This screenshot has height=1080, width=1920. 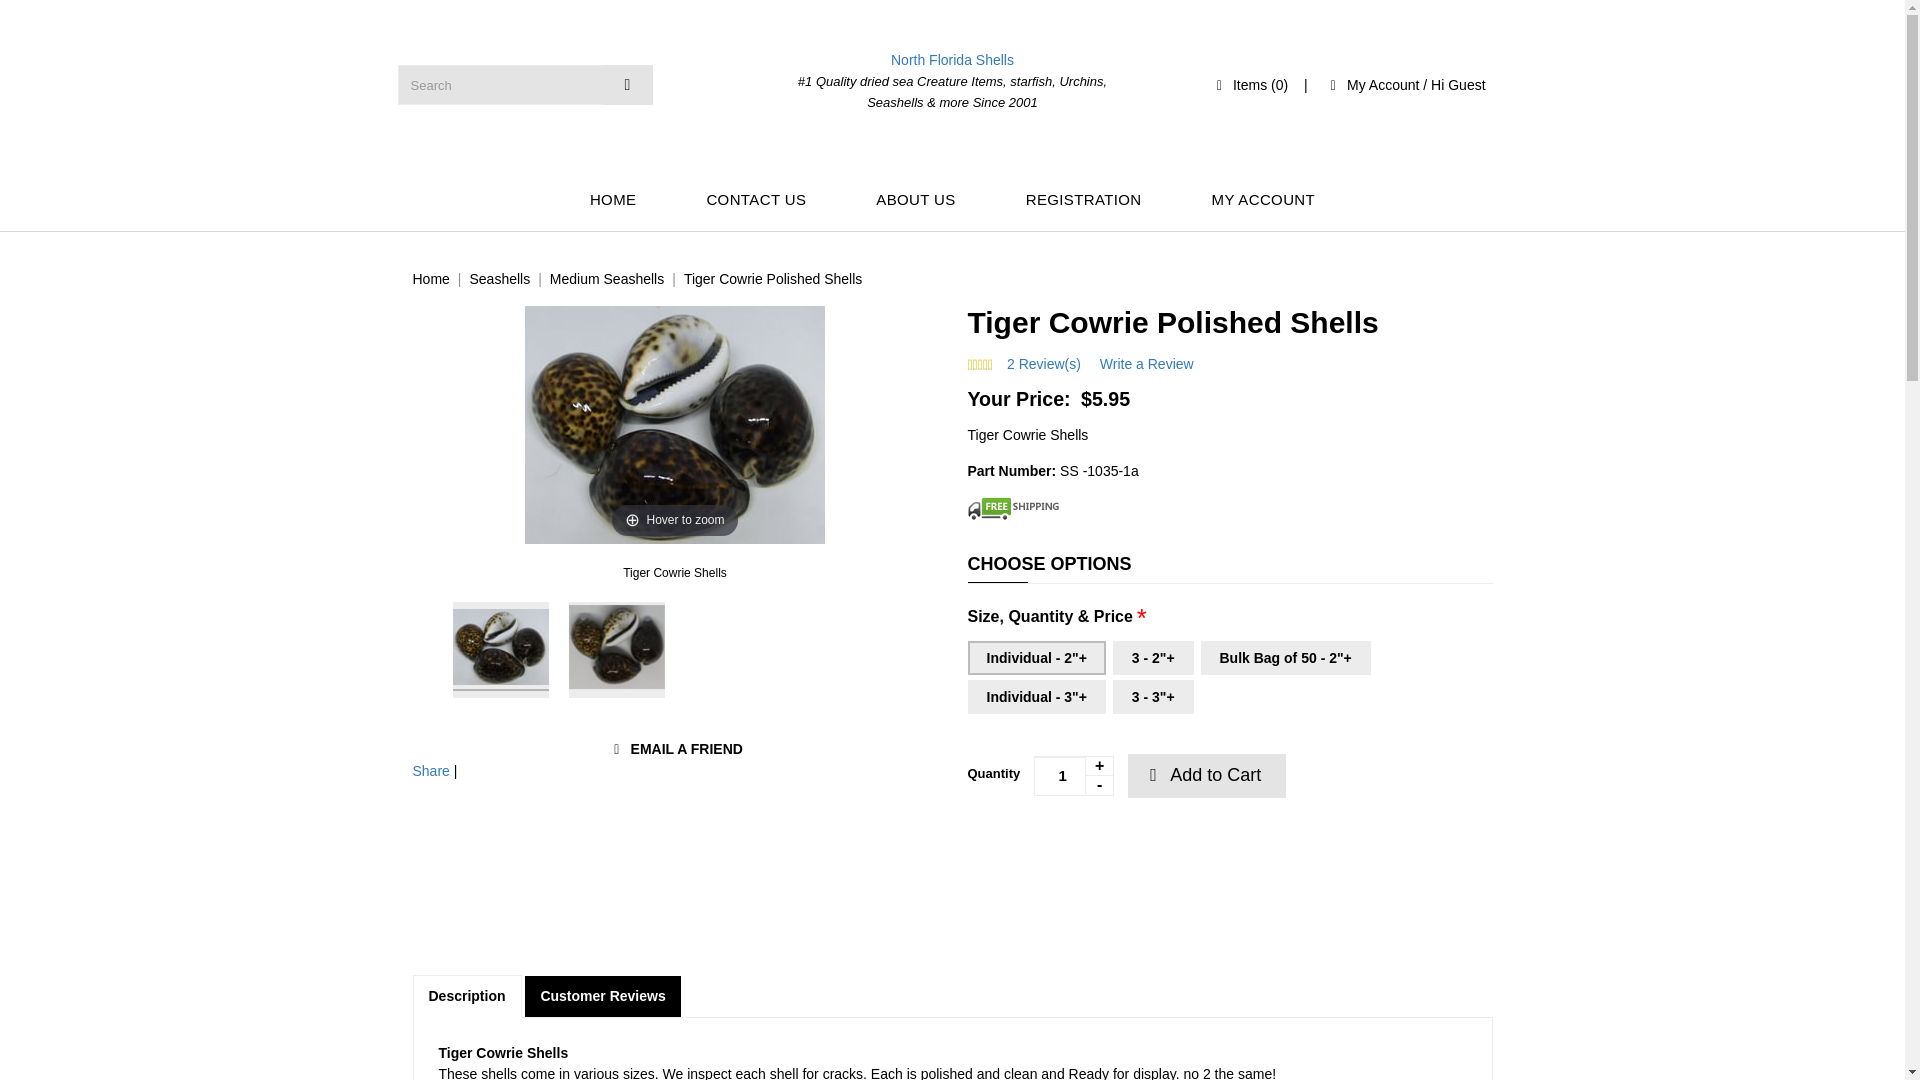 I want to click on Tiger Cowrie Shells , so click(x=616, y=649).